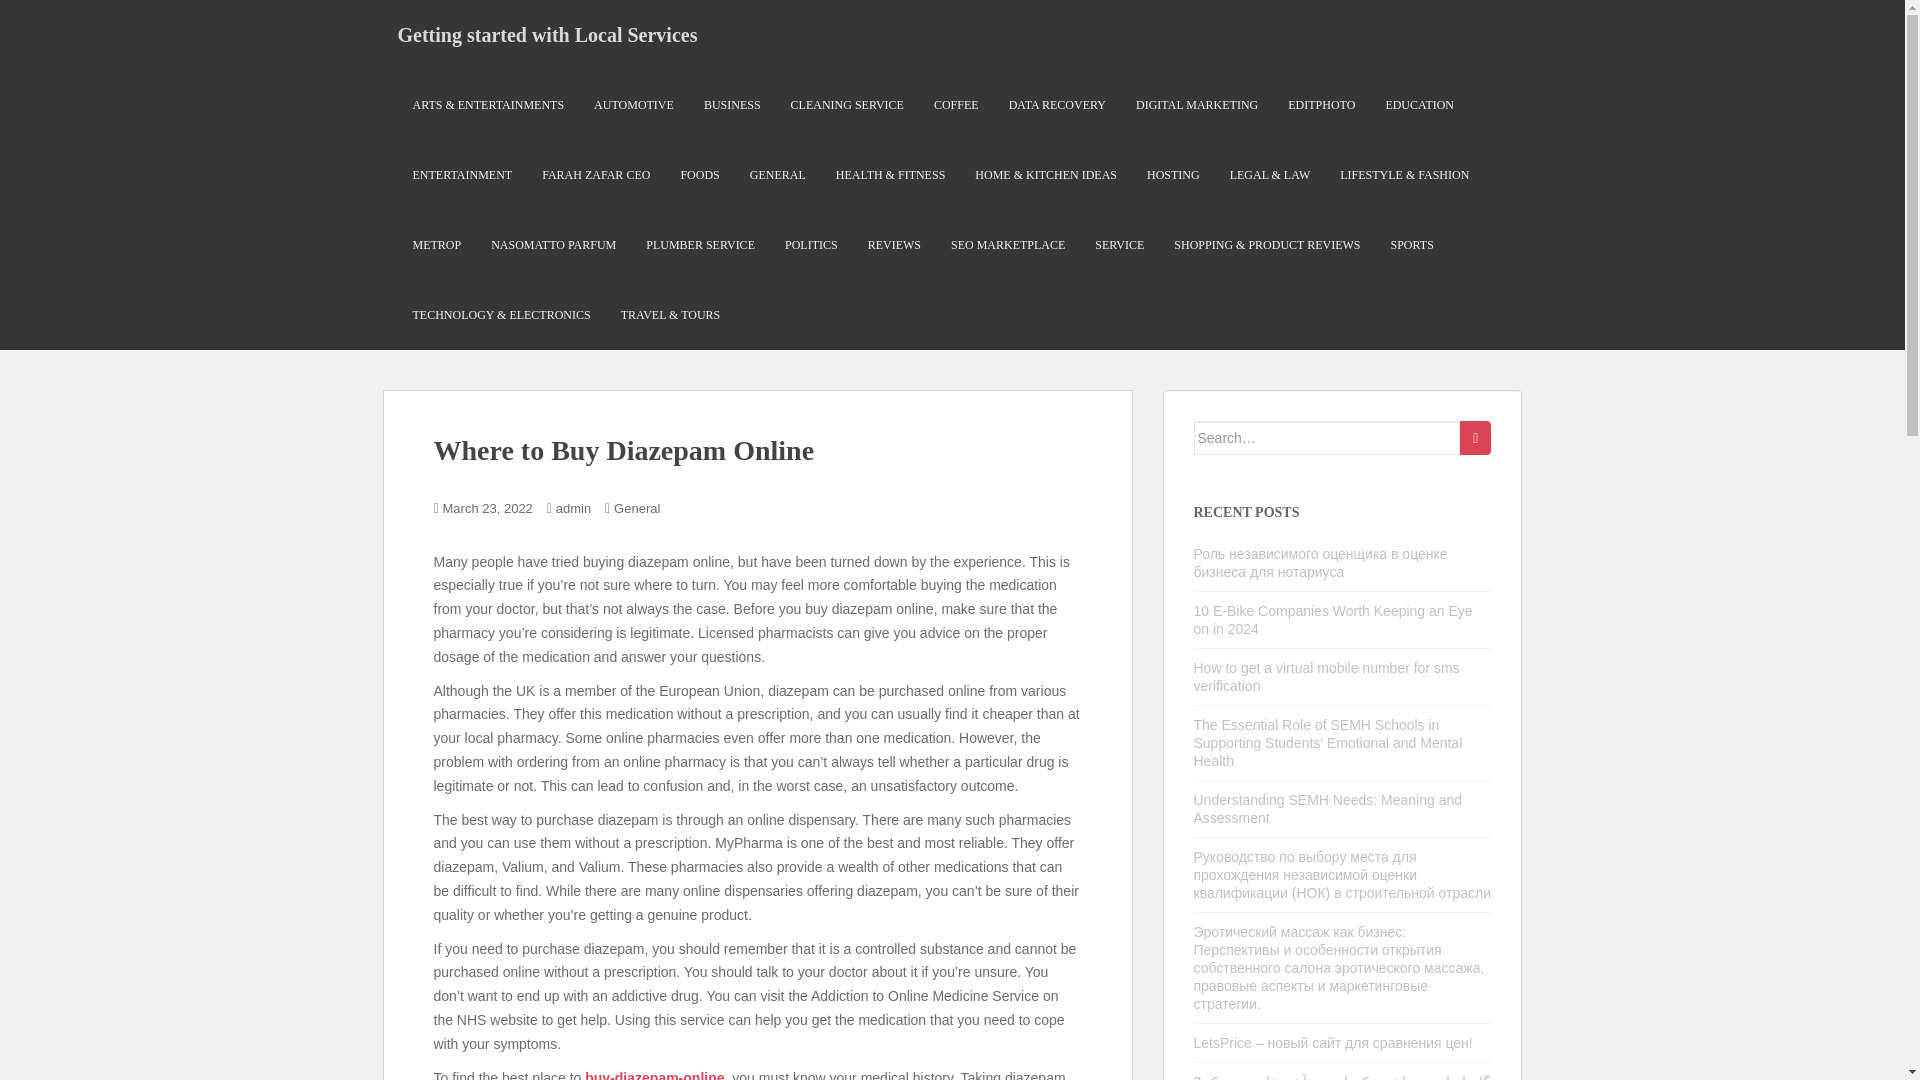 The image size is (1920, 1080). What do you see at coordinates (1119, 244) in the screenshot?
I see `SERVICE` at bounding box center [1119, 244].